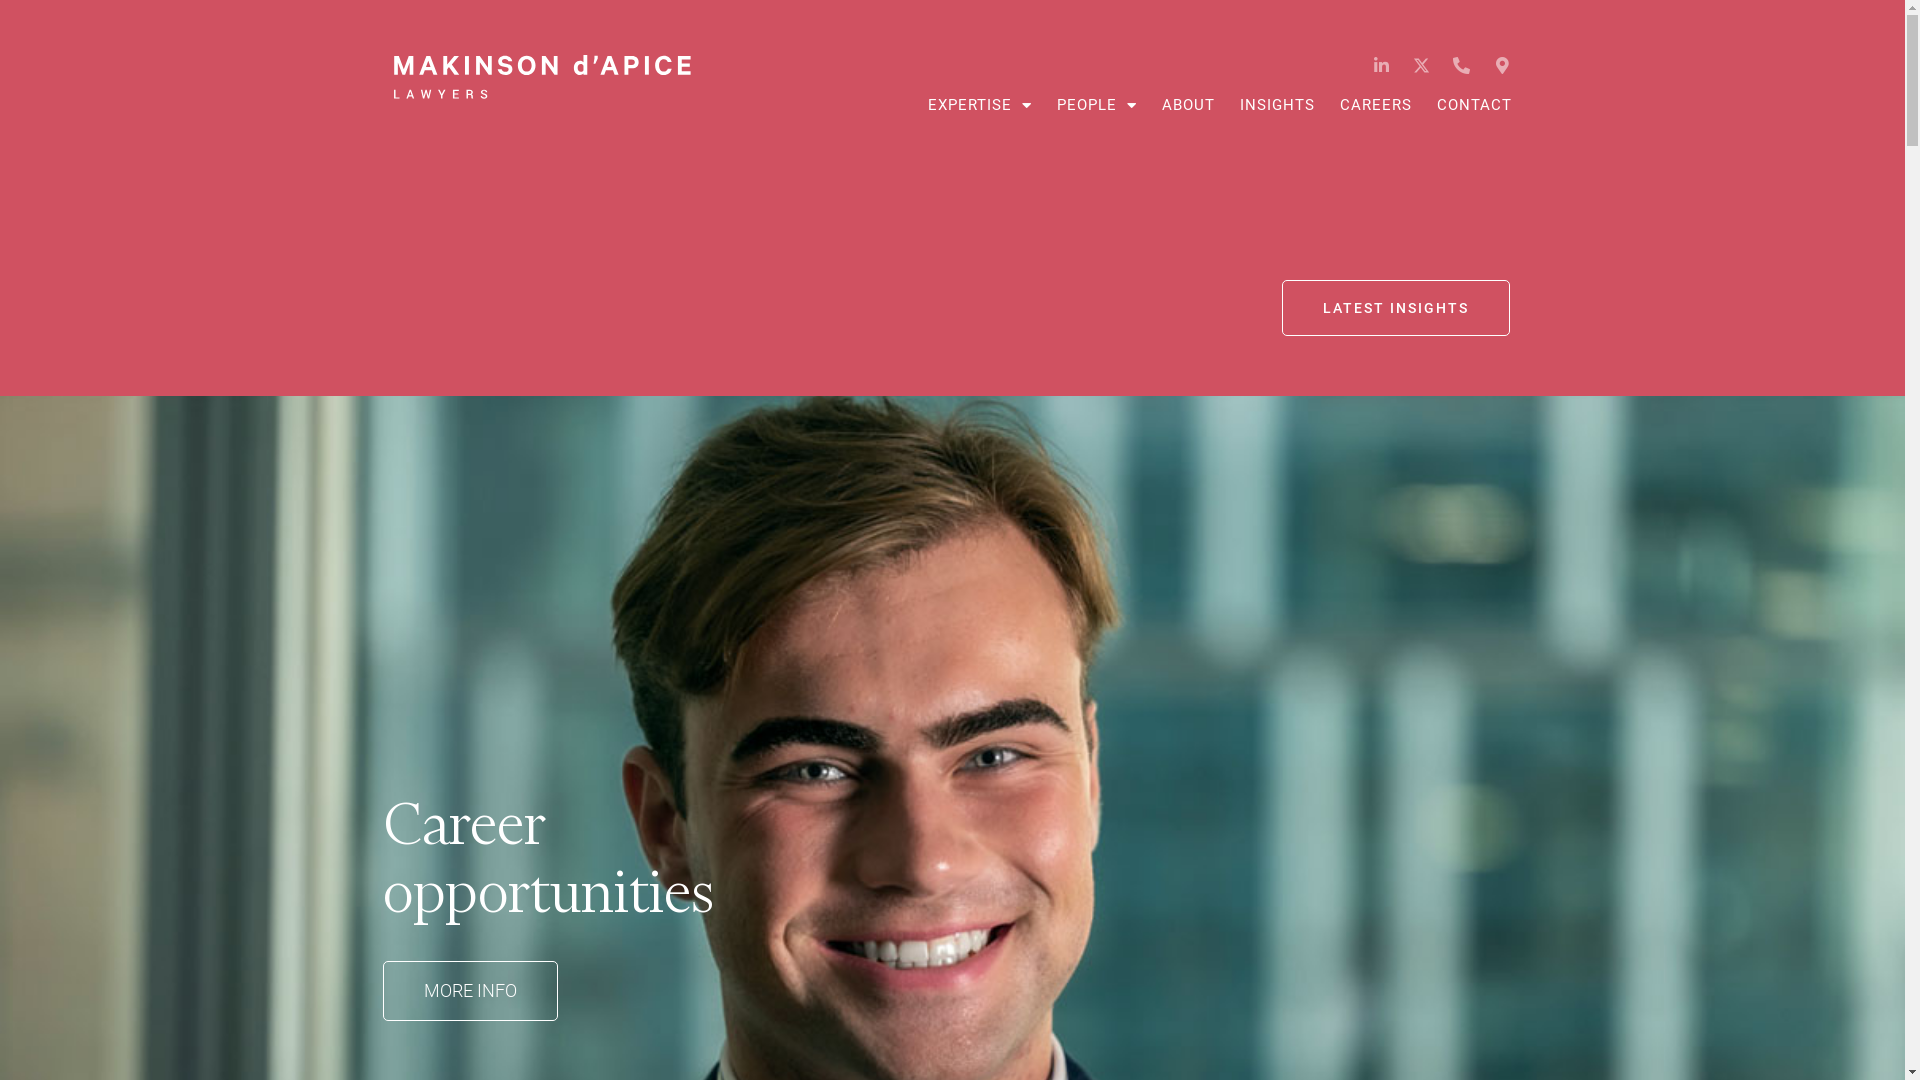 The height and width of the screenshot is (1080, 1920). Describe the element at coordinates (1376, 105) in the screenshot. I see `CAREERS` at that location.